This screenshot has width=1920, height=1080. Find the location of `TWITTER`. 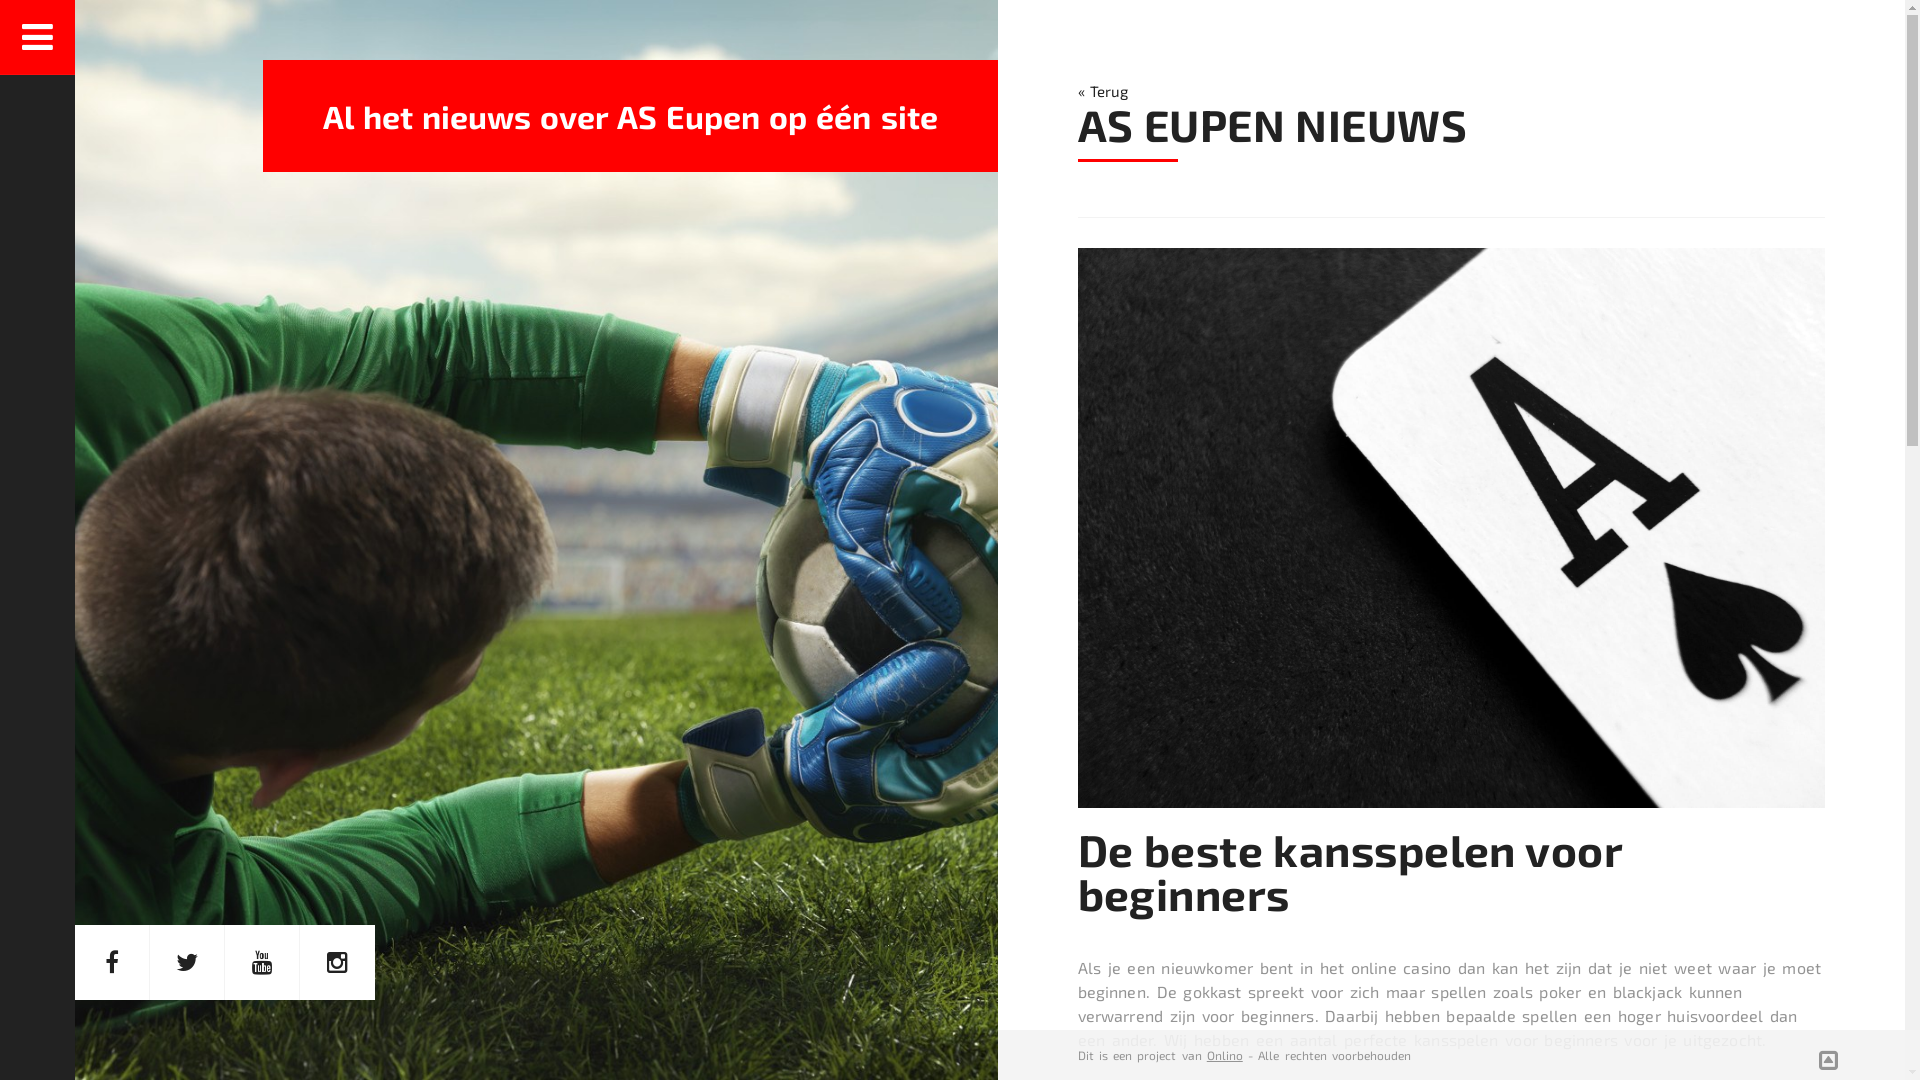

TWITTER is located at coordinates (188, 962).